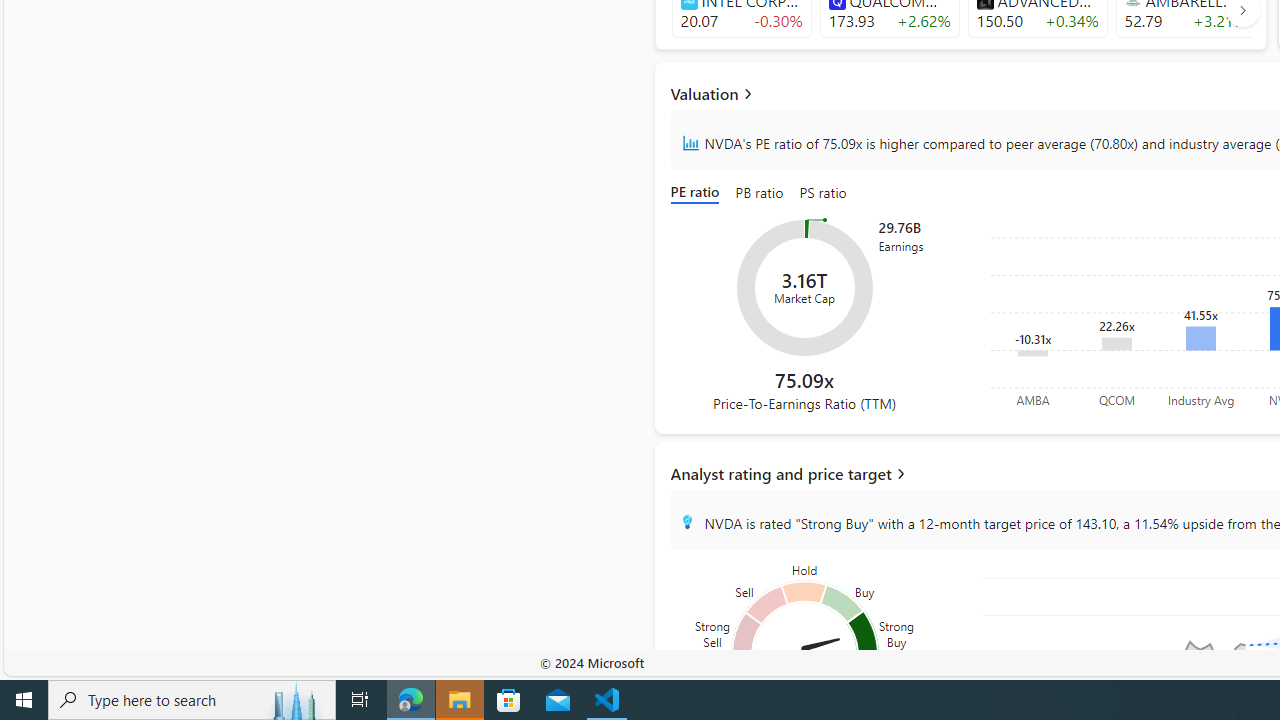  I want to click on PB ratio, so click(760, 194).